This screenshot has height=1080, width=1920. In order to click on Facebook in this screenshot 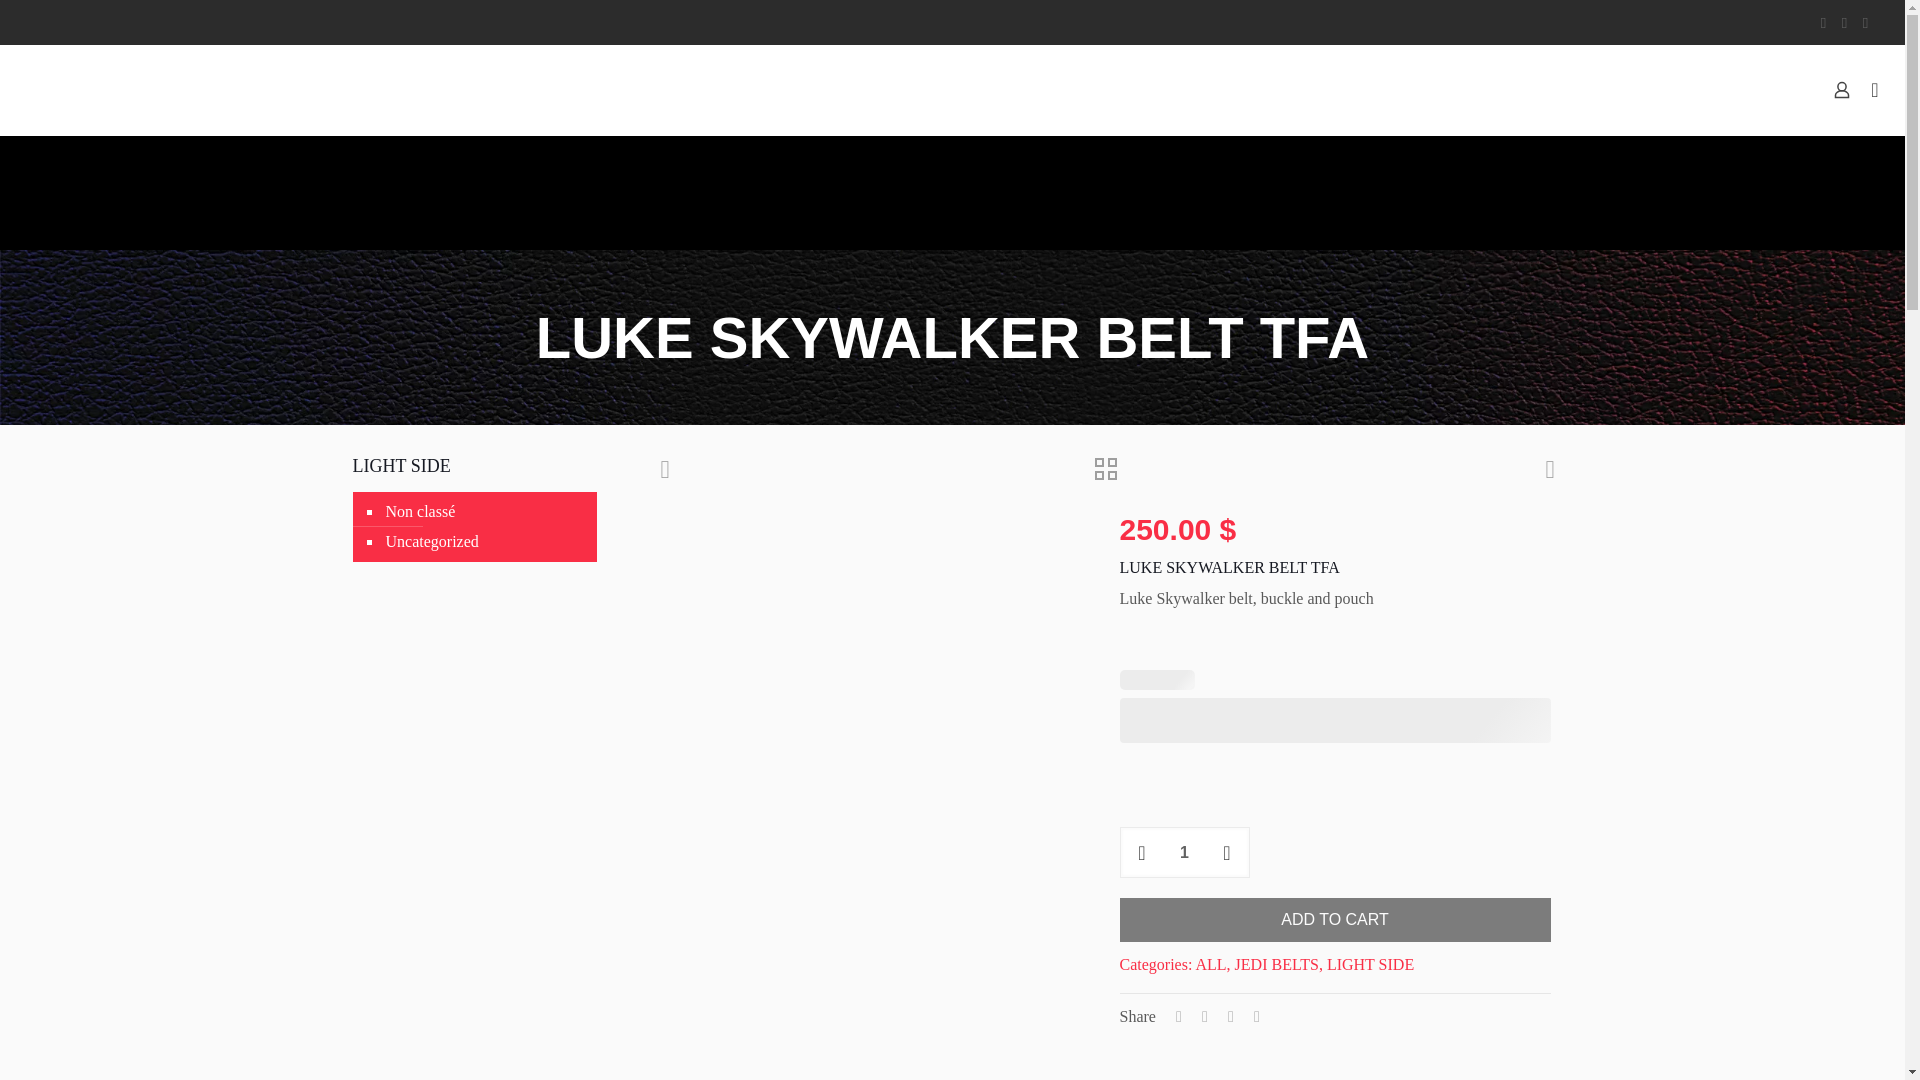, I will do `click(1824, 23)`.